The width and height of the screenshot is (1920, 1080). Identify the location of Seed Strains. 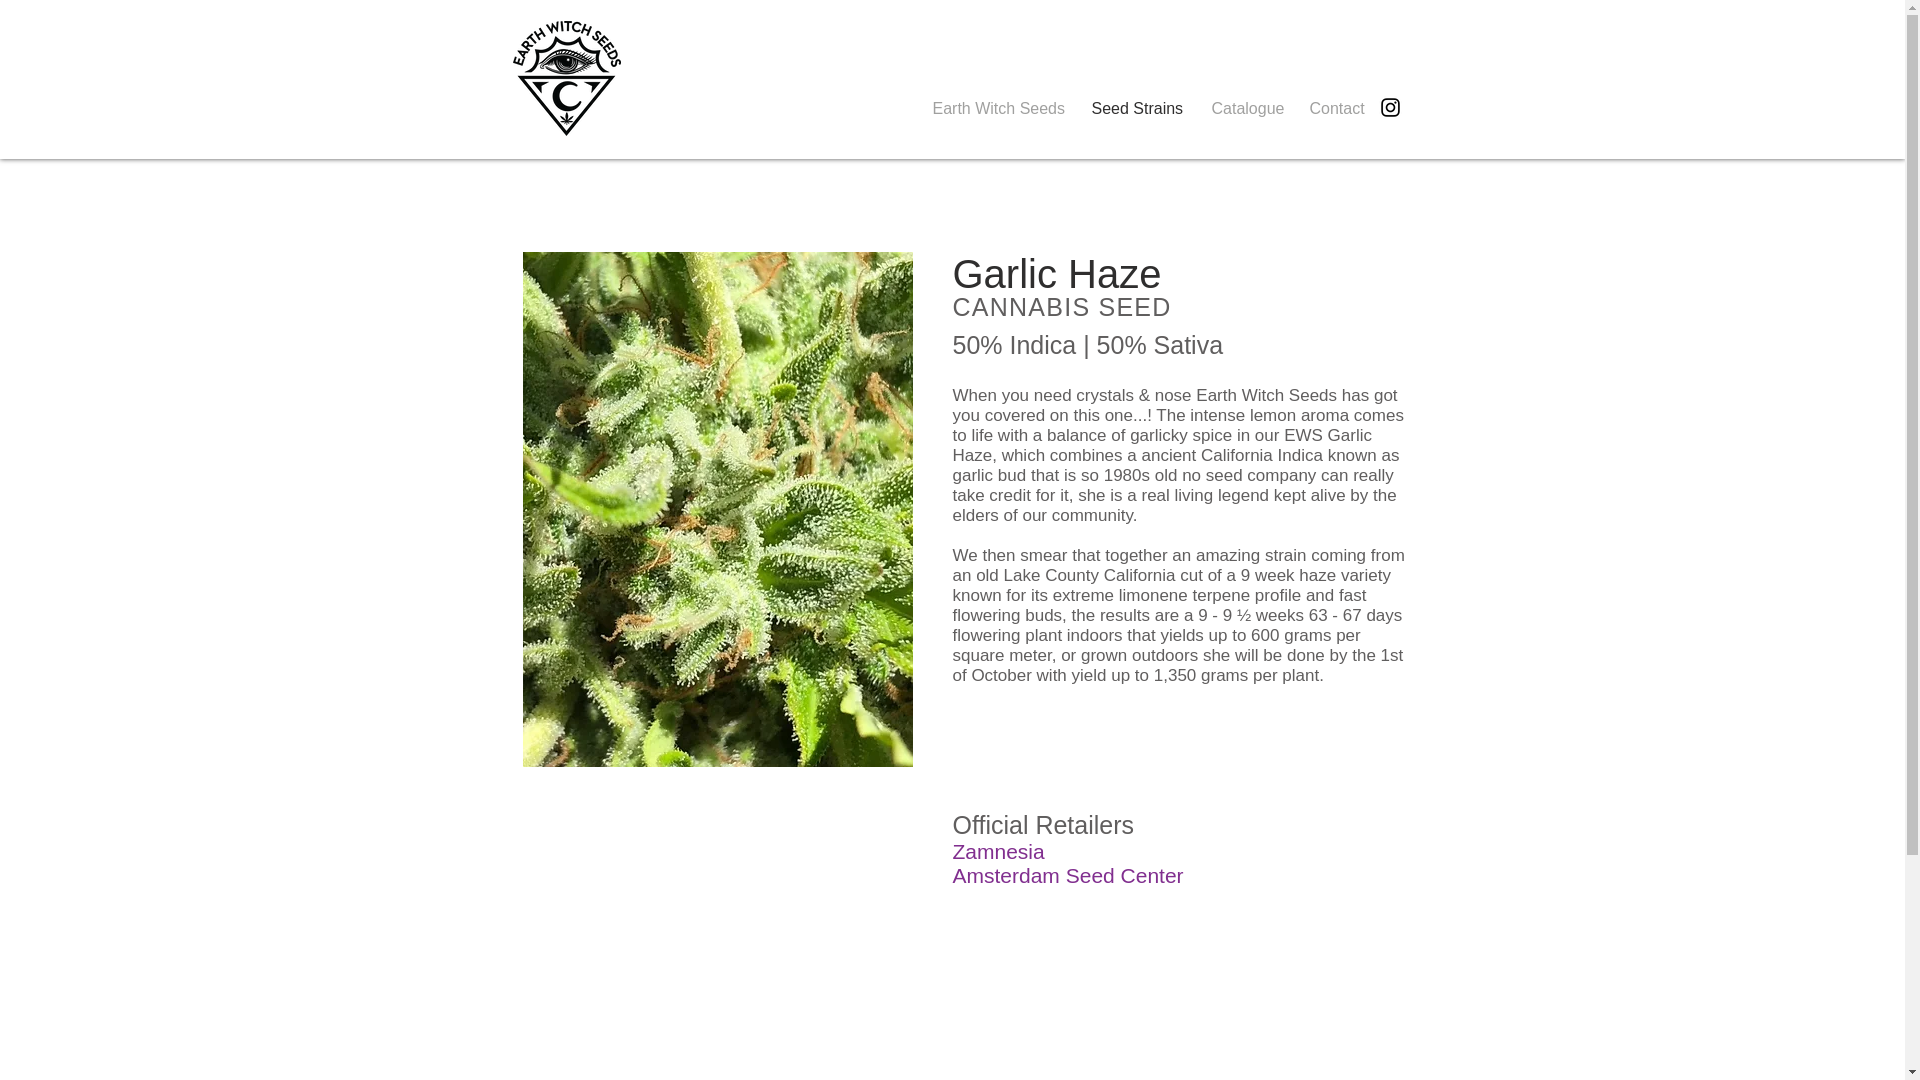
(1136, 108).